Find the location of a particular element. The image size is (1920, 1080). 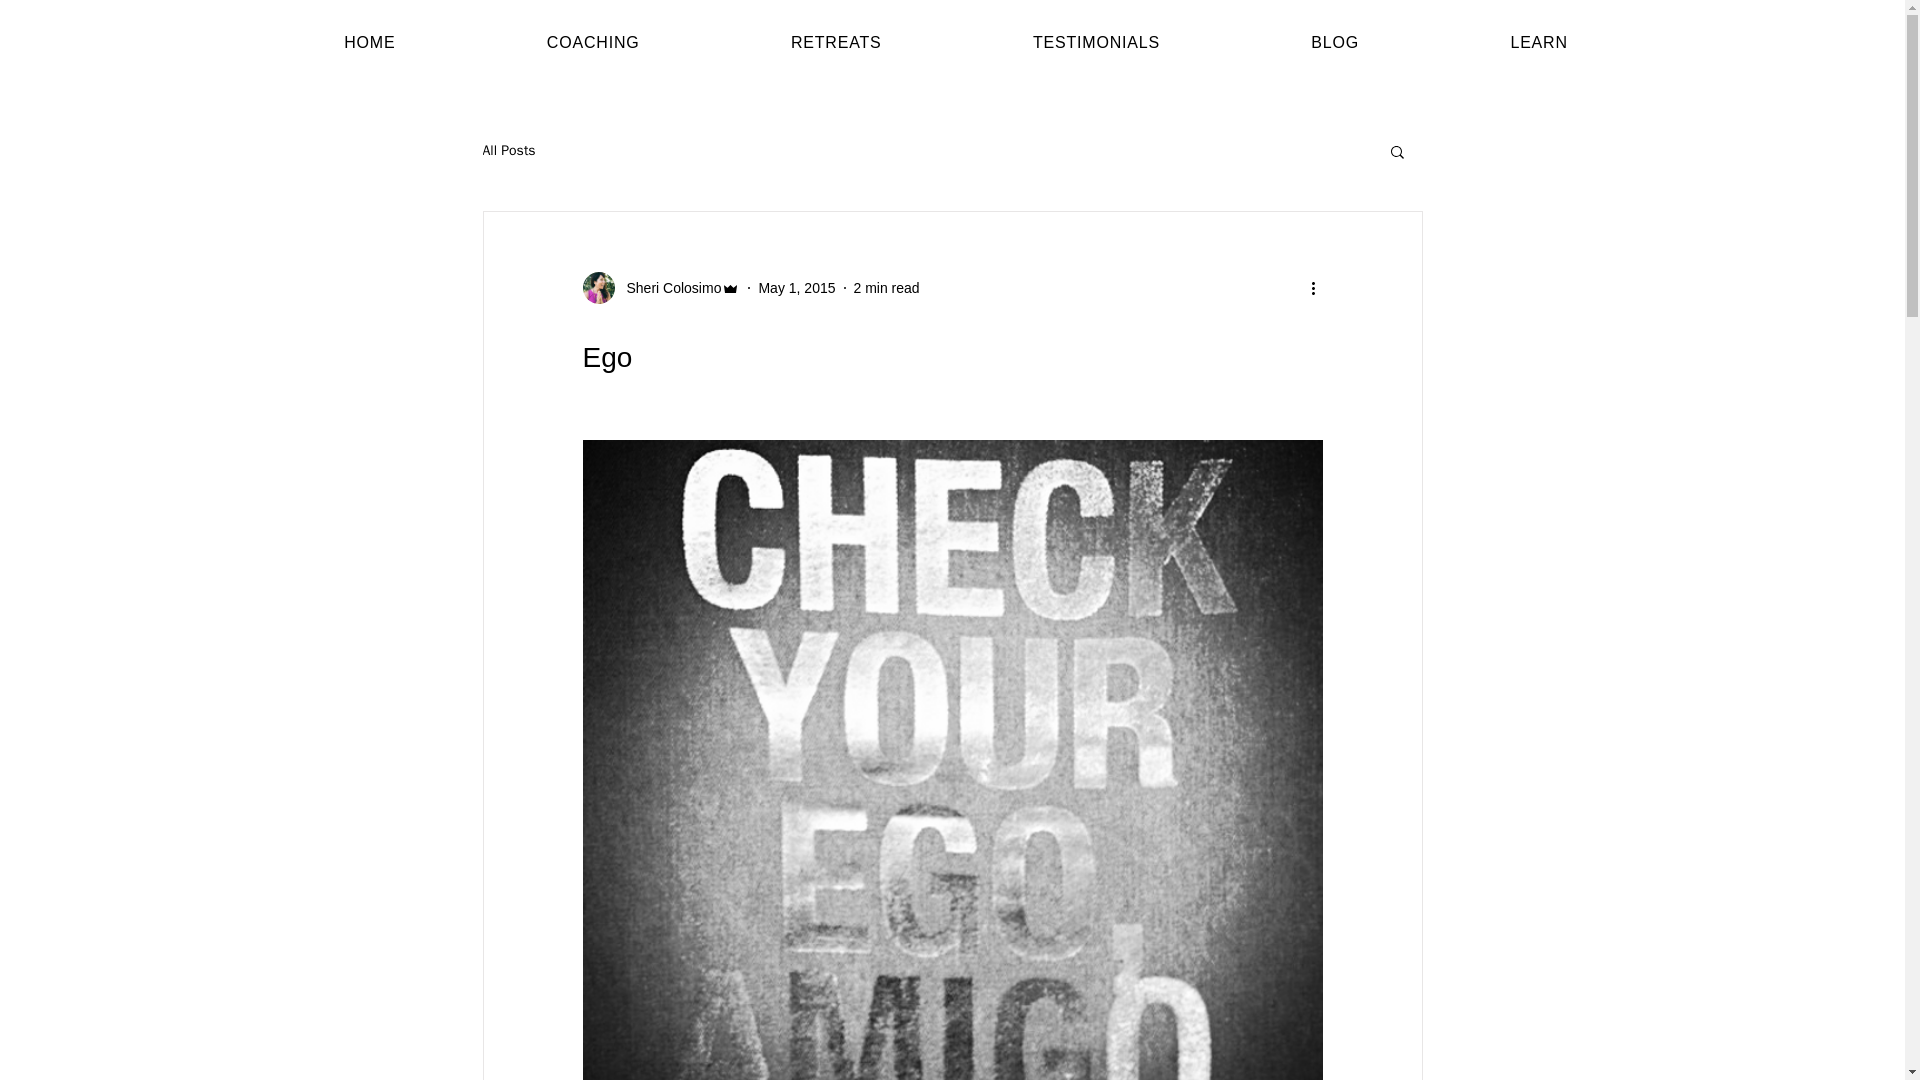

May 1, 2015 is located at coordinates (796, 287).